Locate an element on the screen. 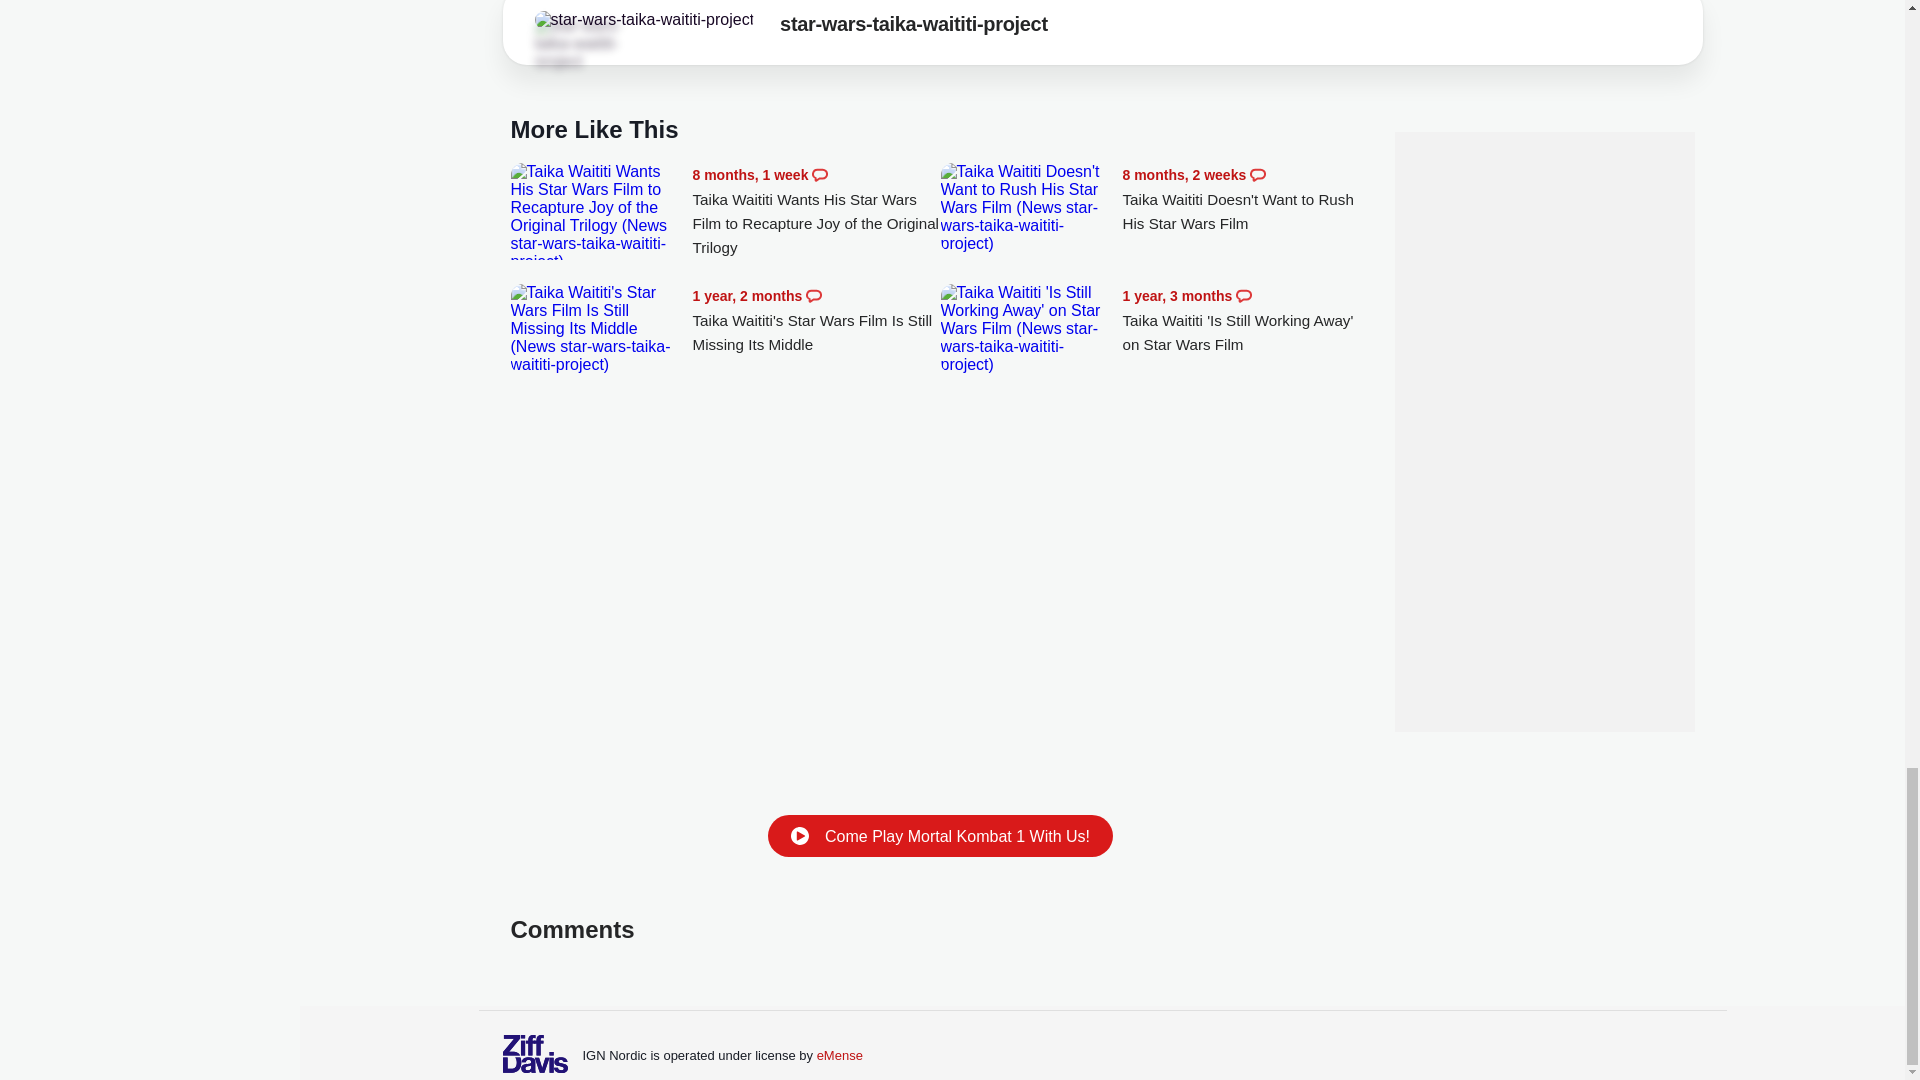 This screenshot has width=1920, height=1080. Comments is located at coordinates (1244, 296).